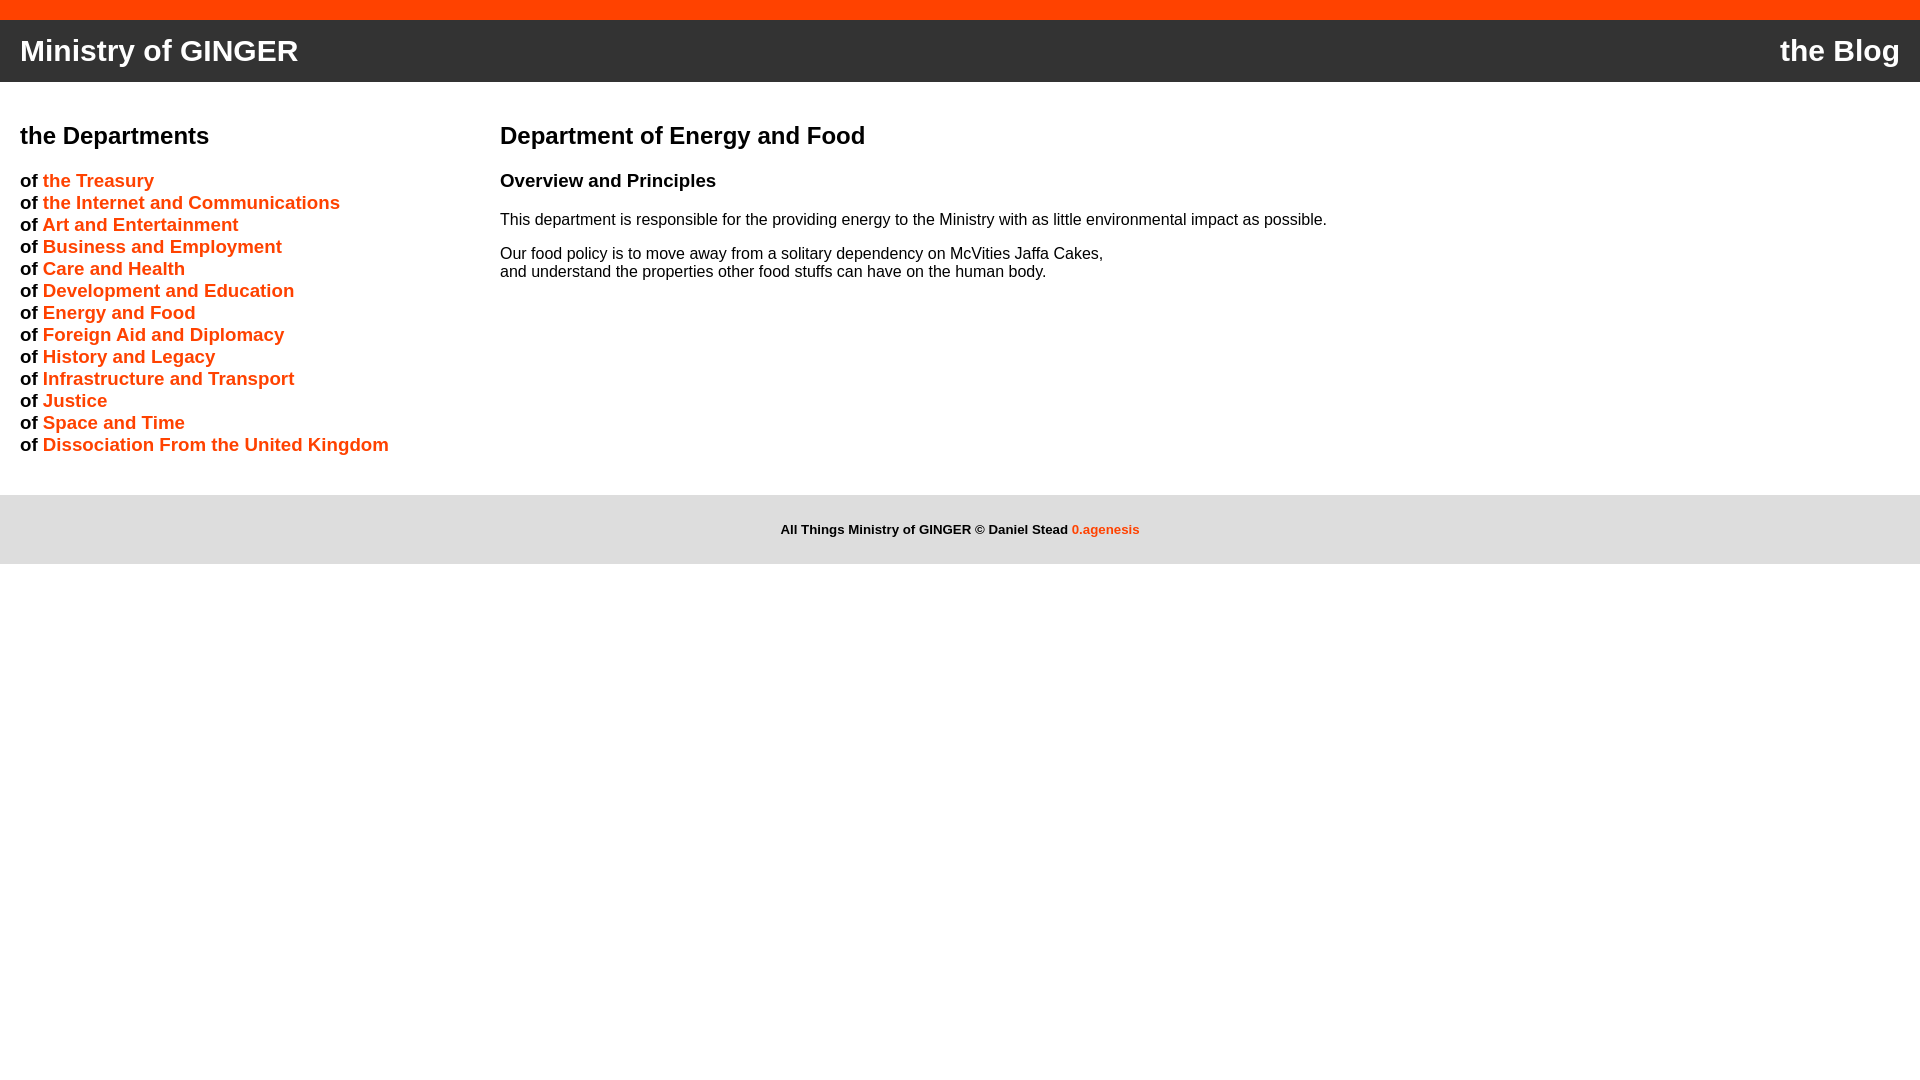 The height and width of the screenshot is (1080, 1920). I want to click on Ministry of GINGER, so click(159, 51).